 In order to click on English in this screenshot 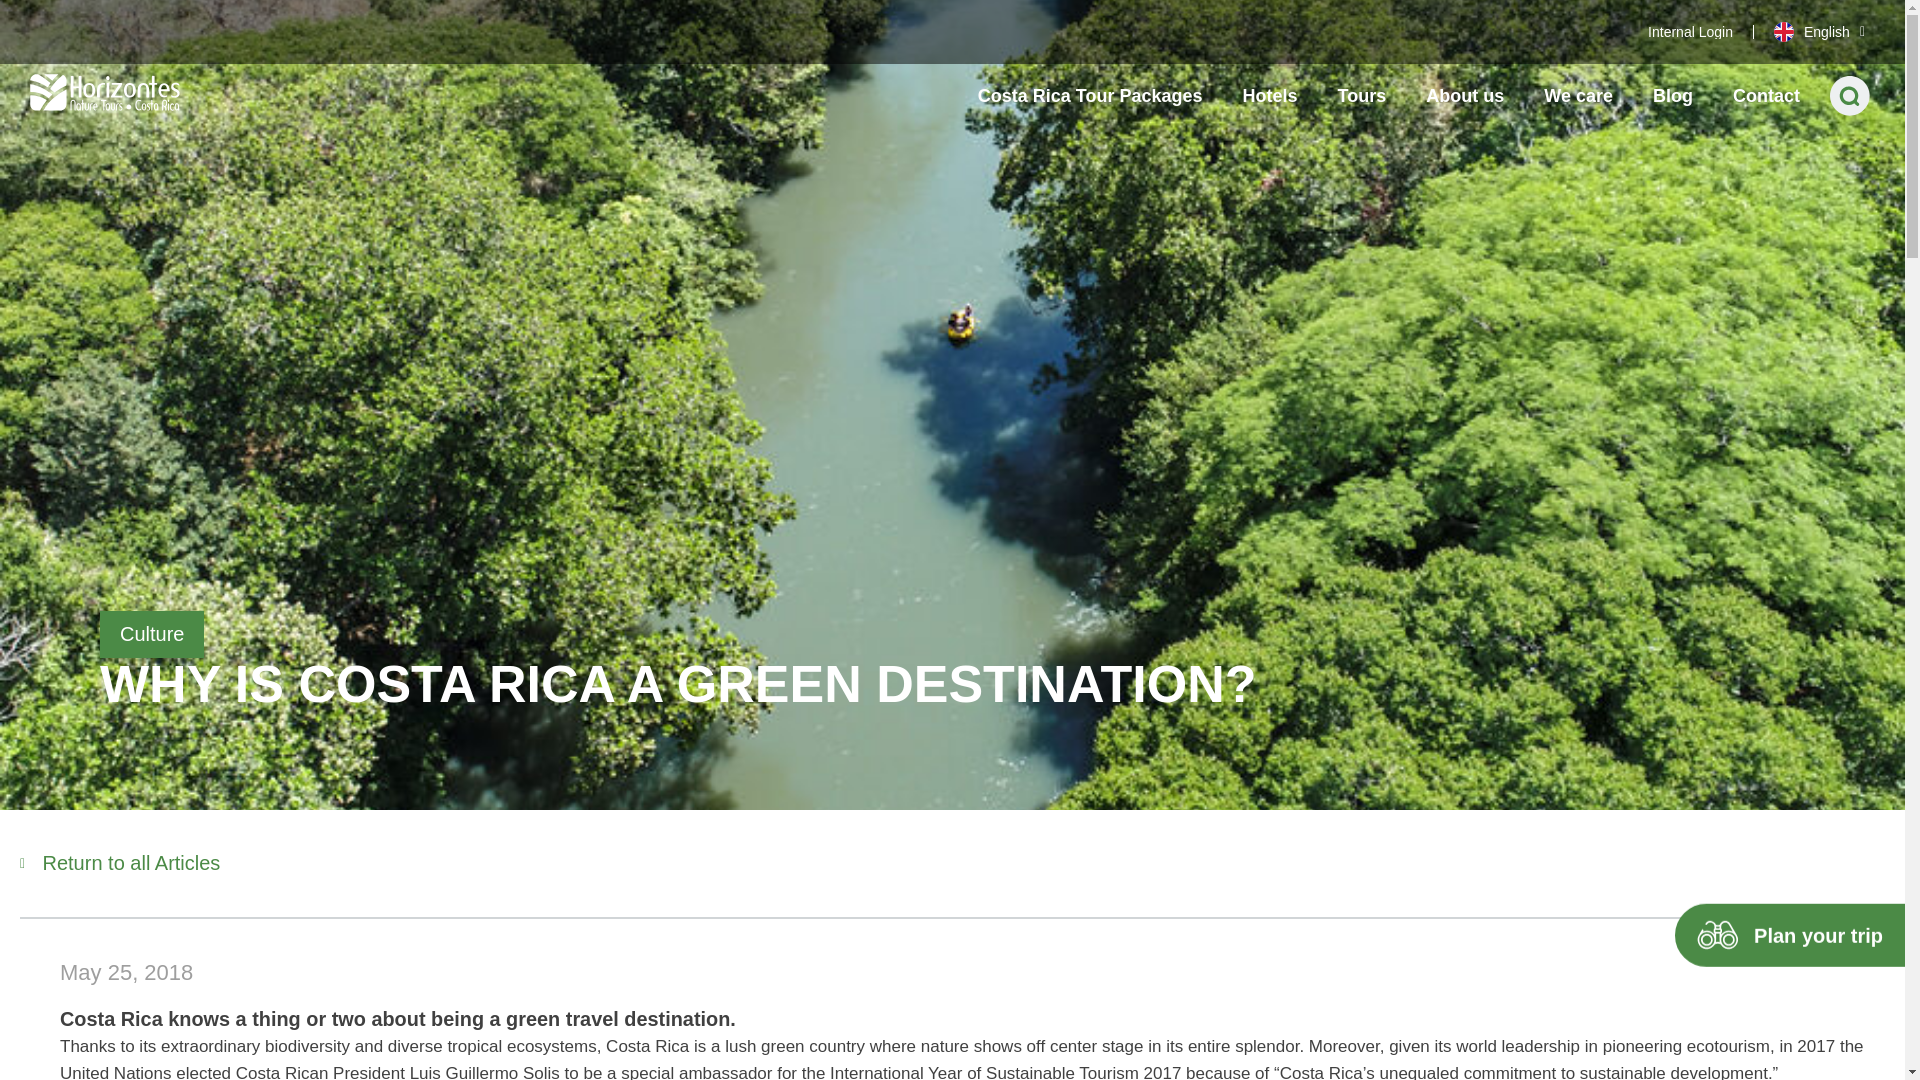, I will do `click(1819, 32)`.